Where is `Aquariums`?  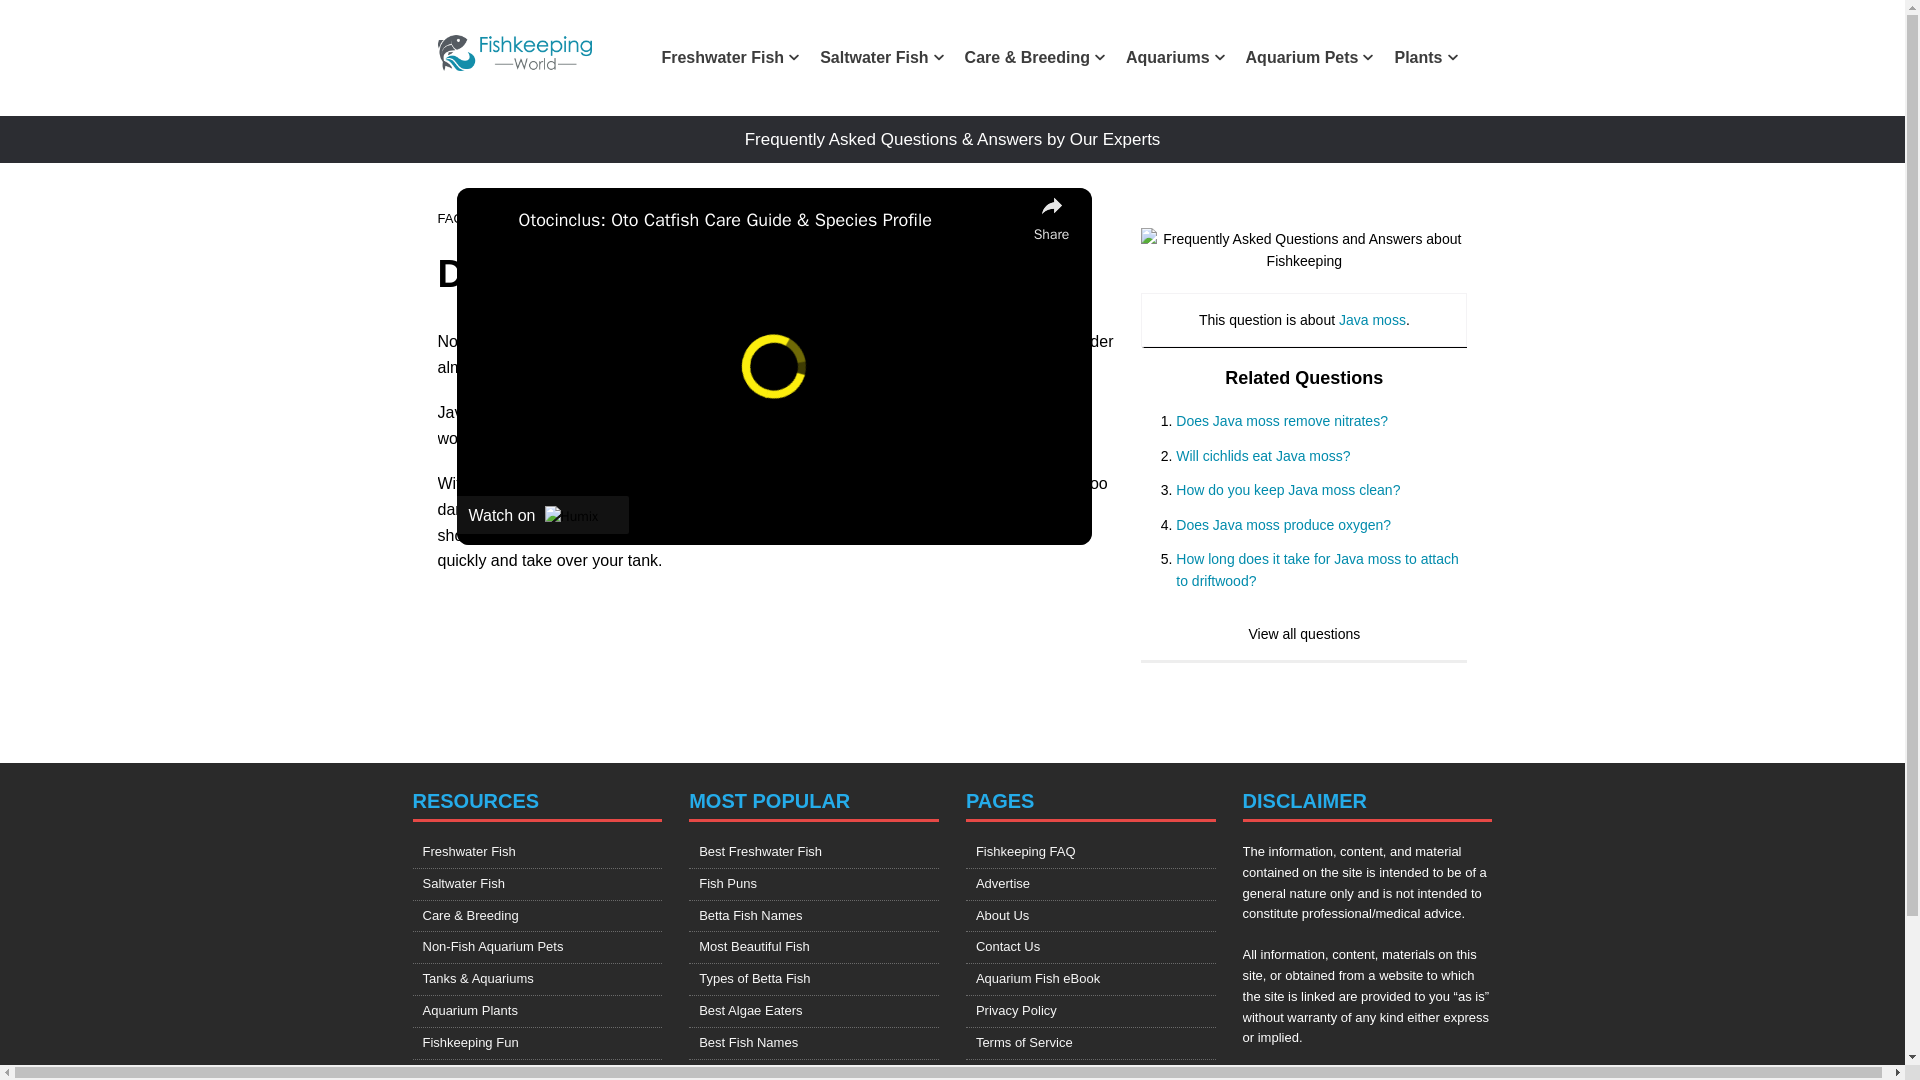 Aquariums is located at coordinates (1174, 58).